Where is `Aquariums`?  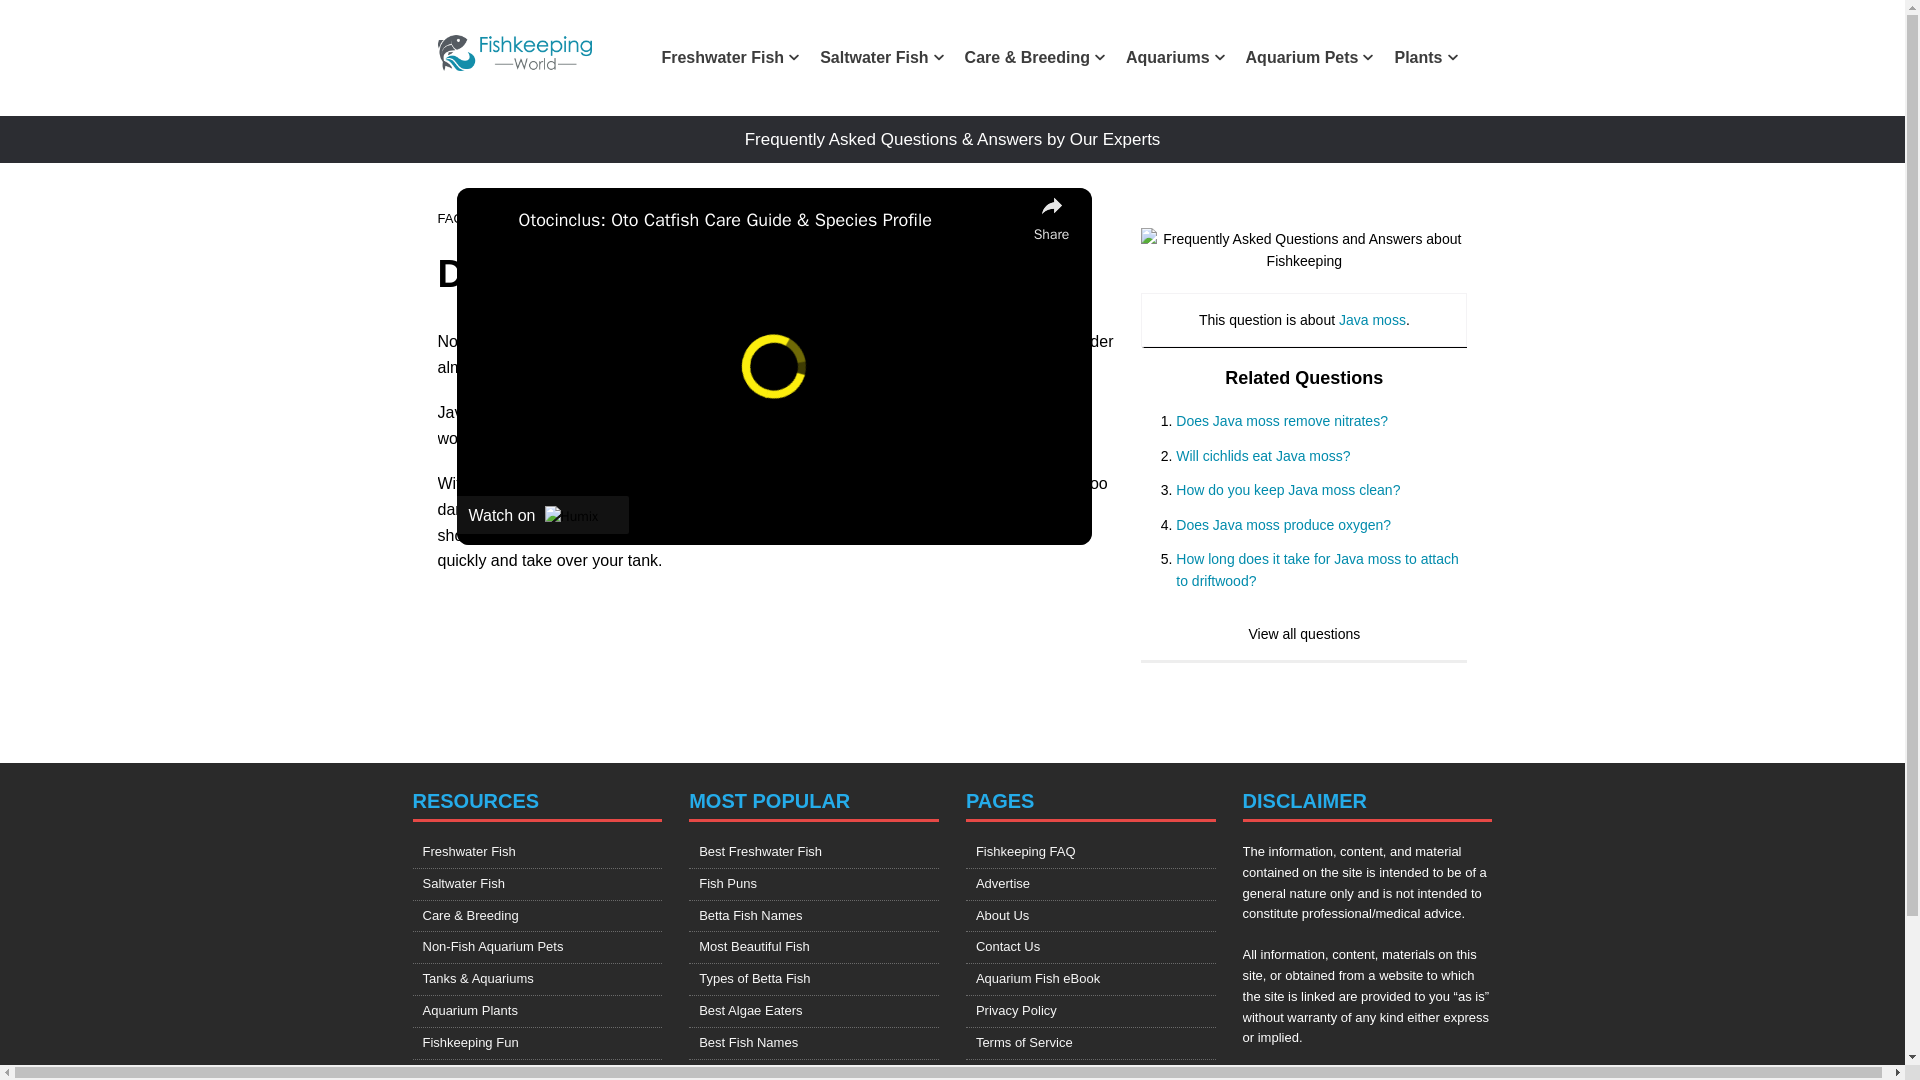 Aquariums is located at coordinates (1174, 58).